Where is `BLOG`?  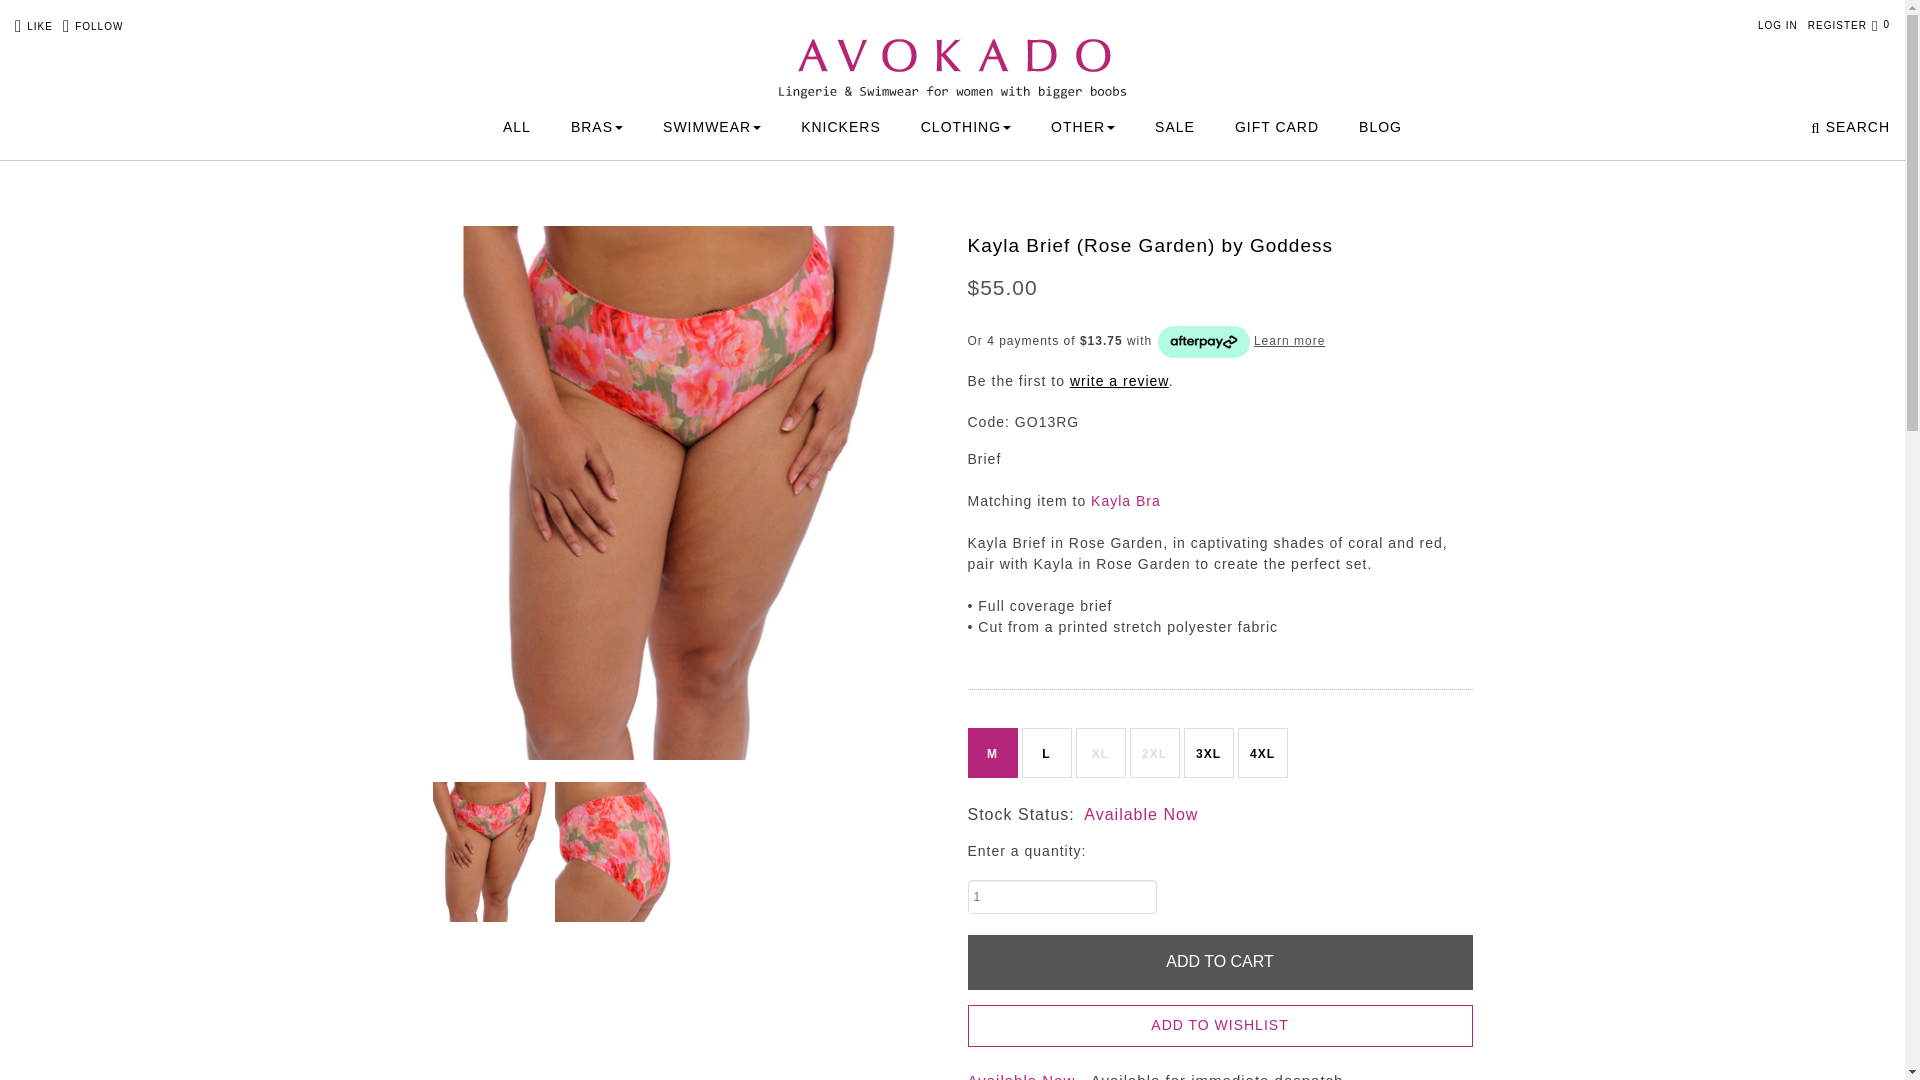 BLOG is located at coordinates (1380, 126).